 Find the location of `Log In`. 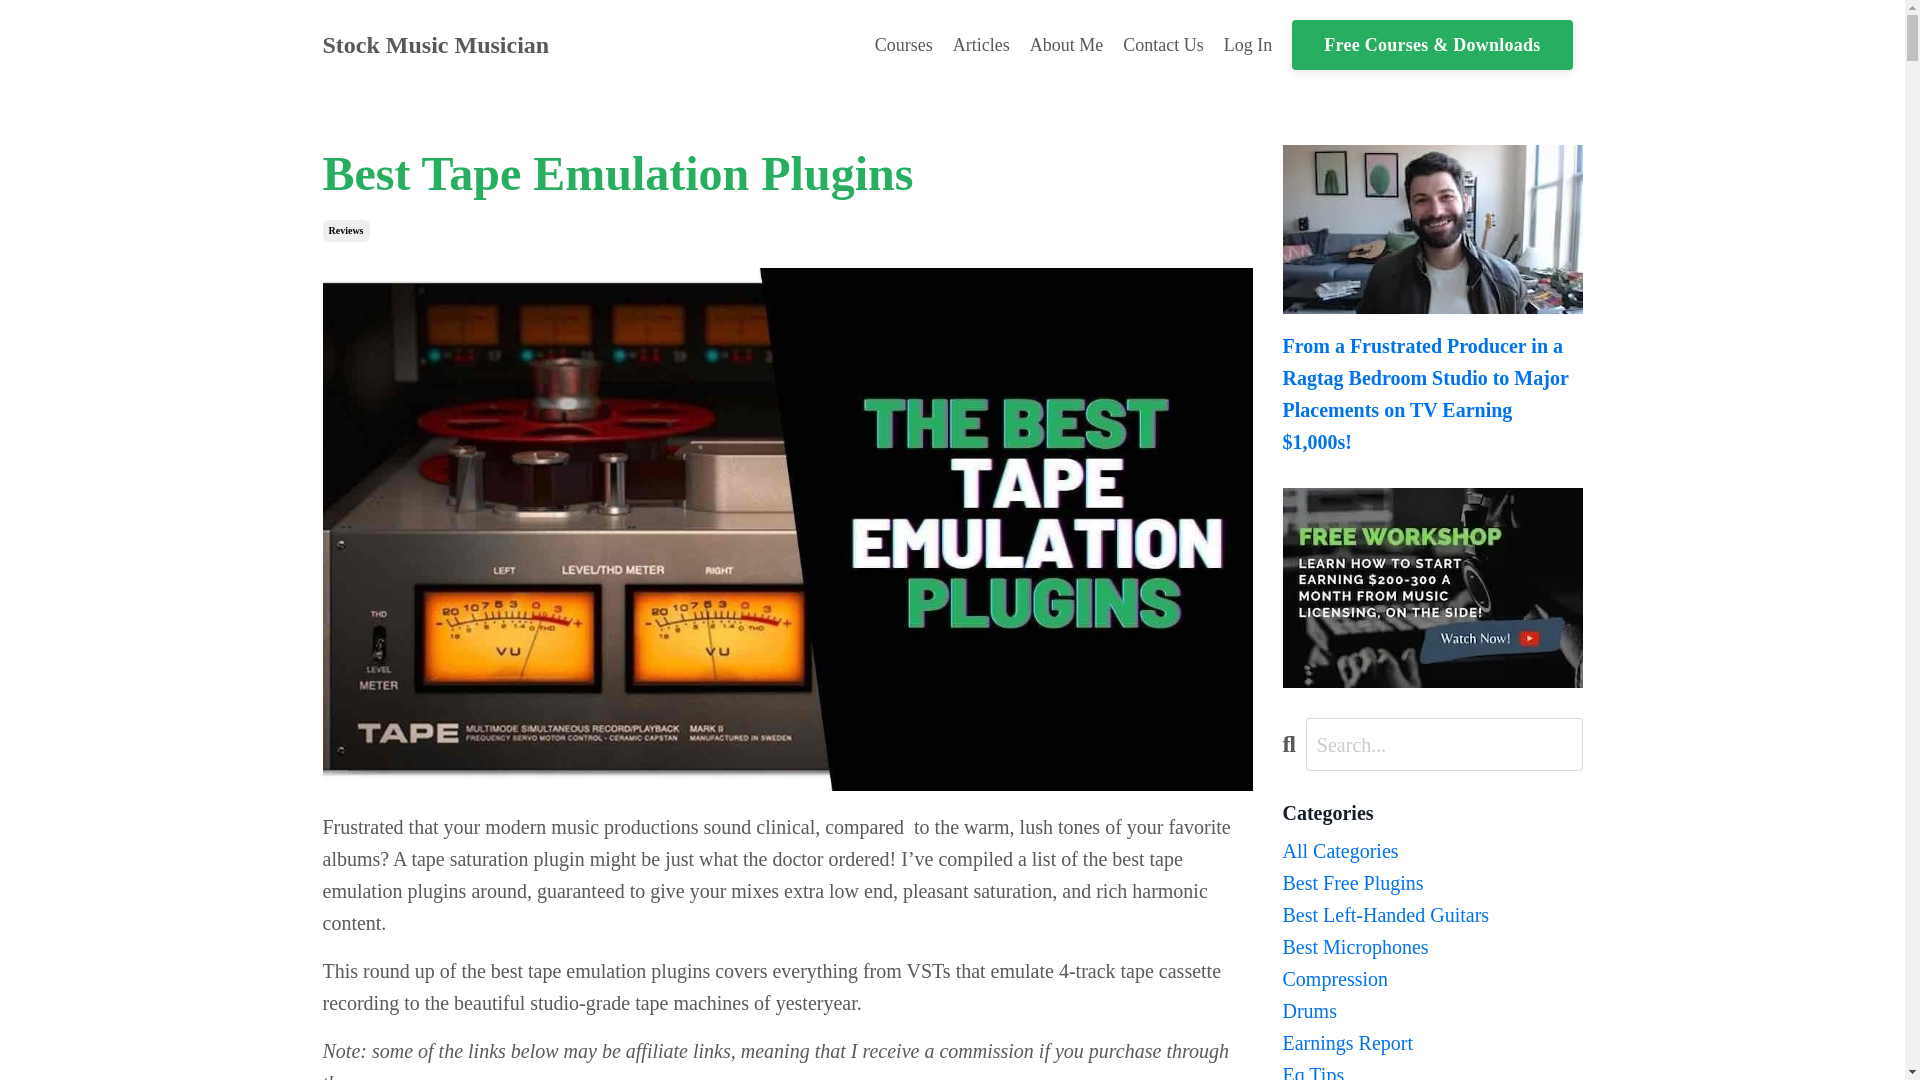

Log In is located at coordinates (1248, 44).